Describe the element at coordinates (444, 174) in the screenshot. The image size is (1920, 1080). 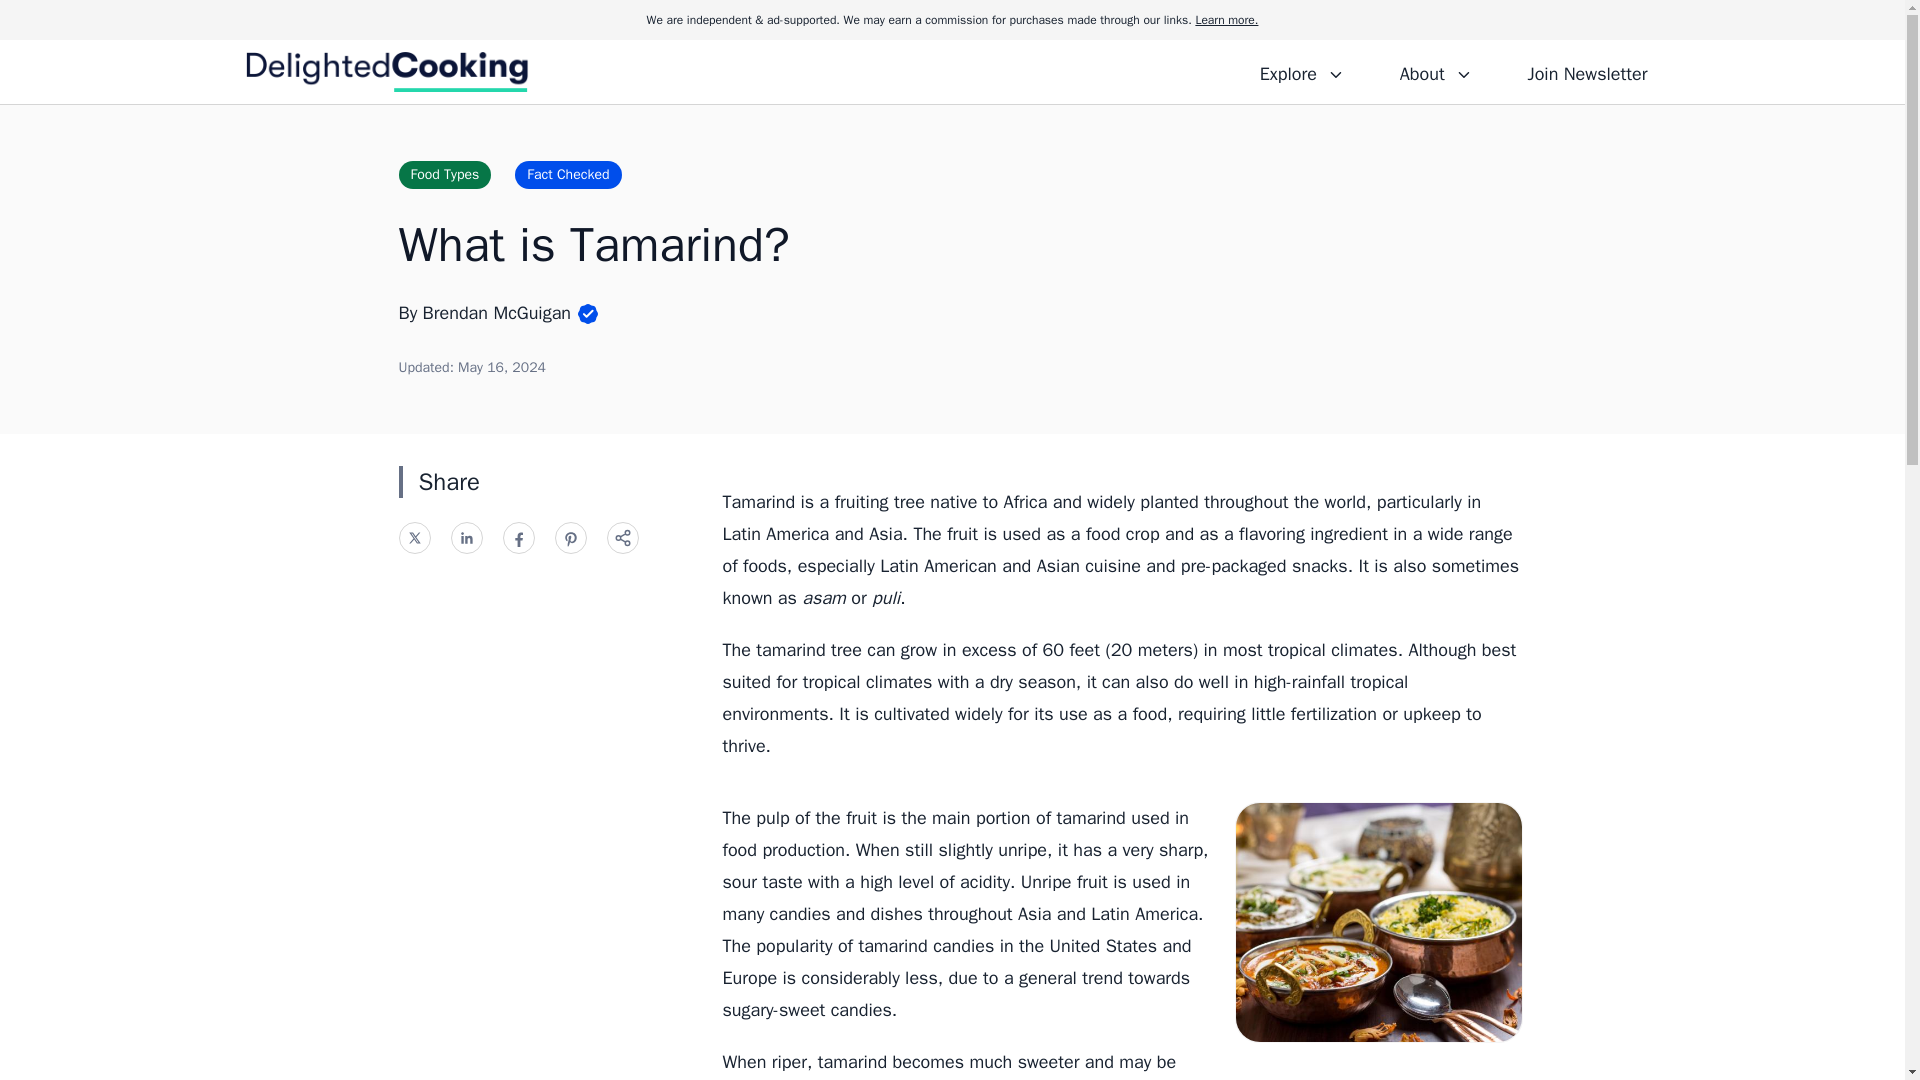
I see `Food Types` at that location.